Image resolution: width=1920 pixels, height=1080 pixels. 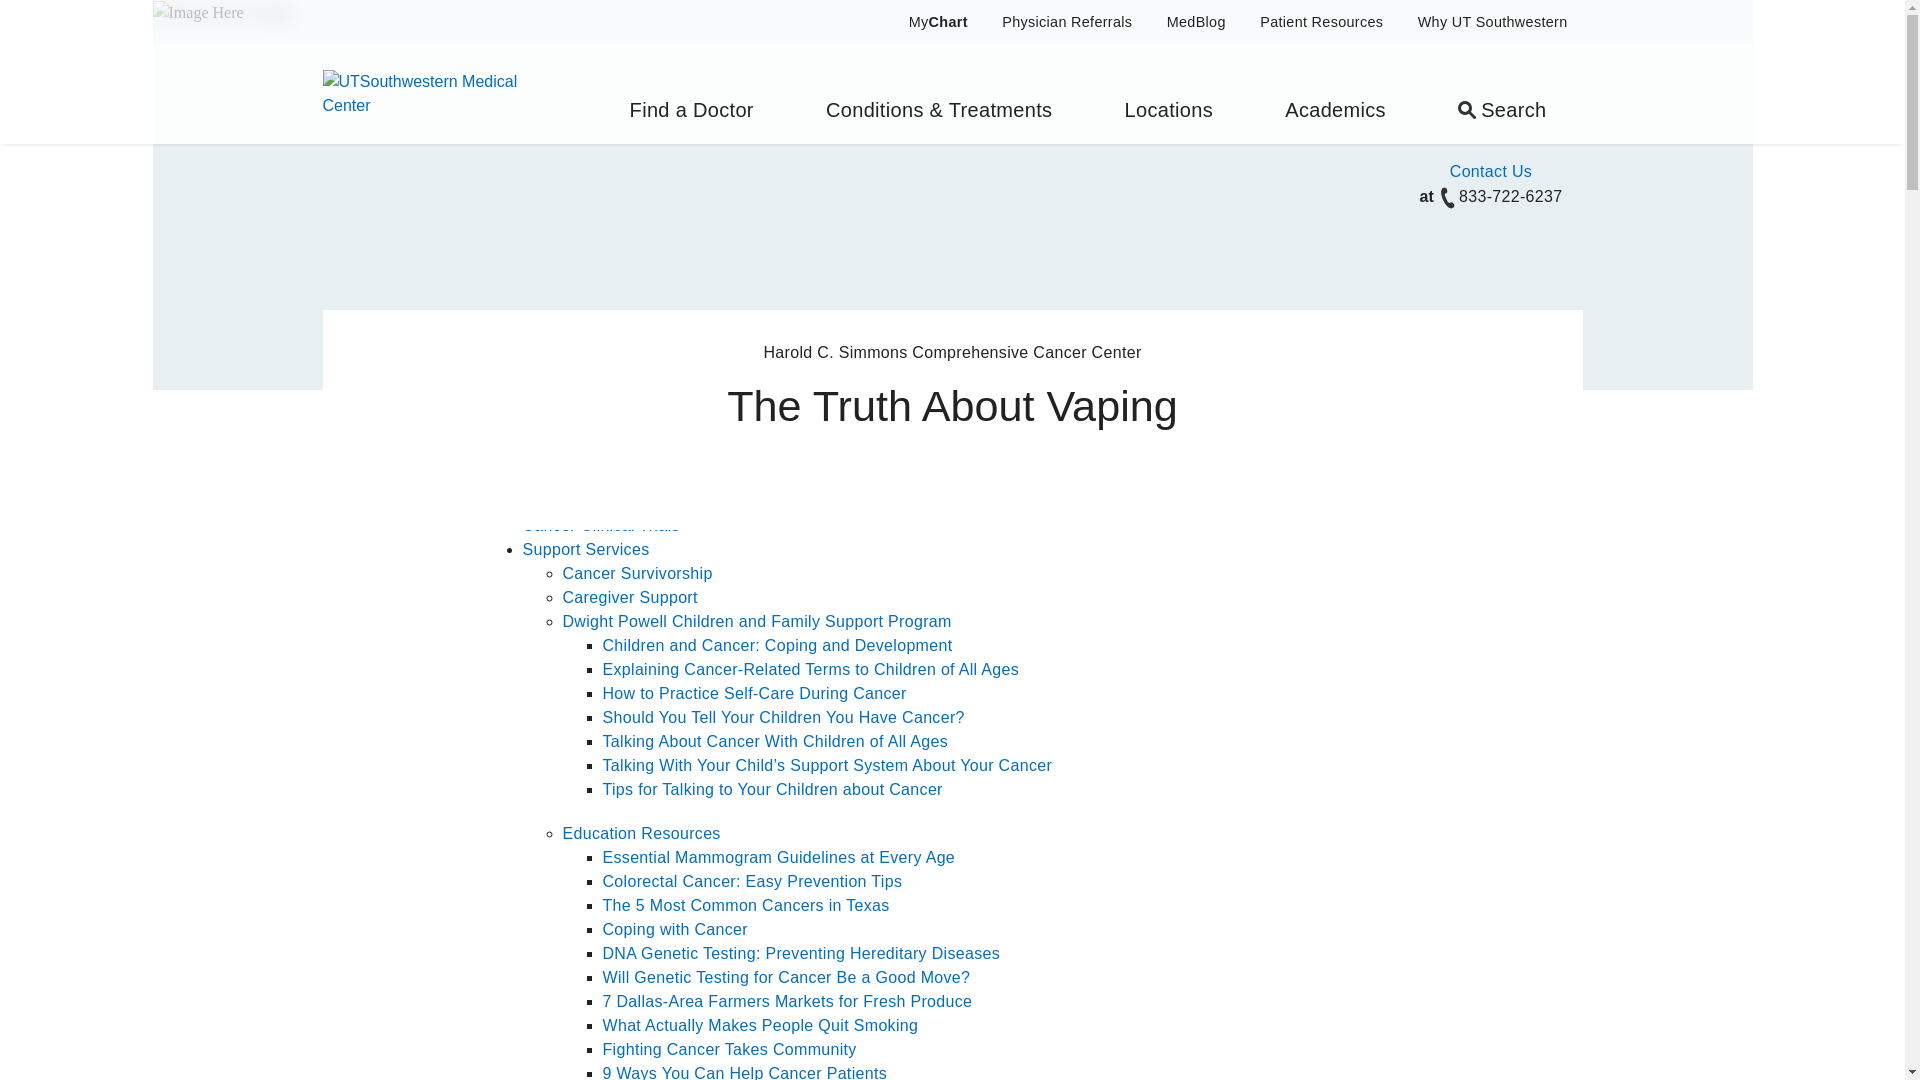 I want to click on MedBlog, so click(x=1196, y=23).